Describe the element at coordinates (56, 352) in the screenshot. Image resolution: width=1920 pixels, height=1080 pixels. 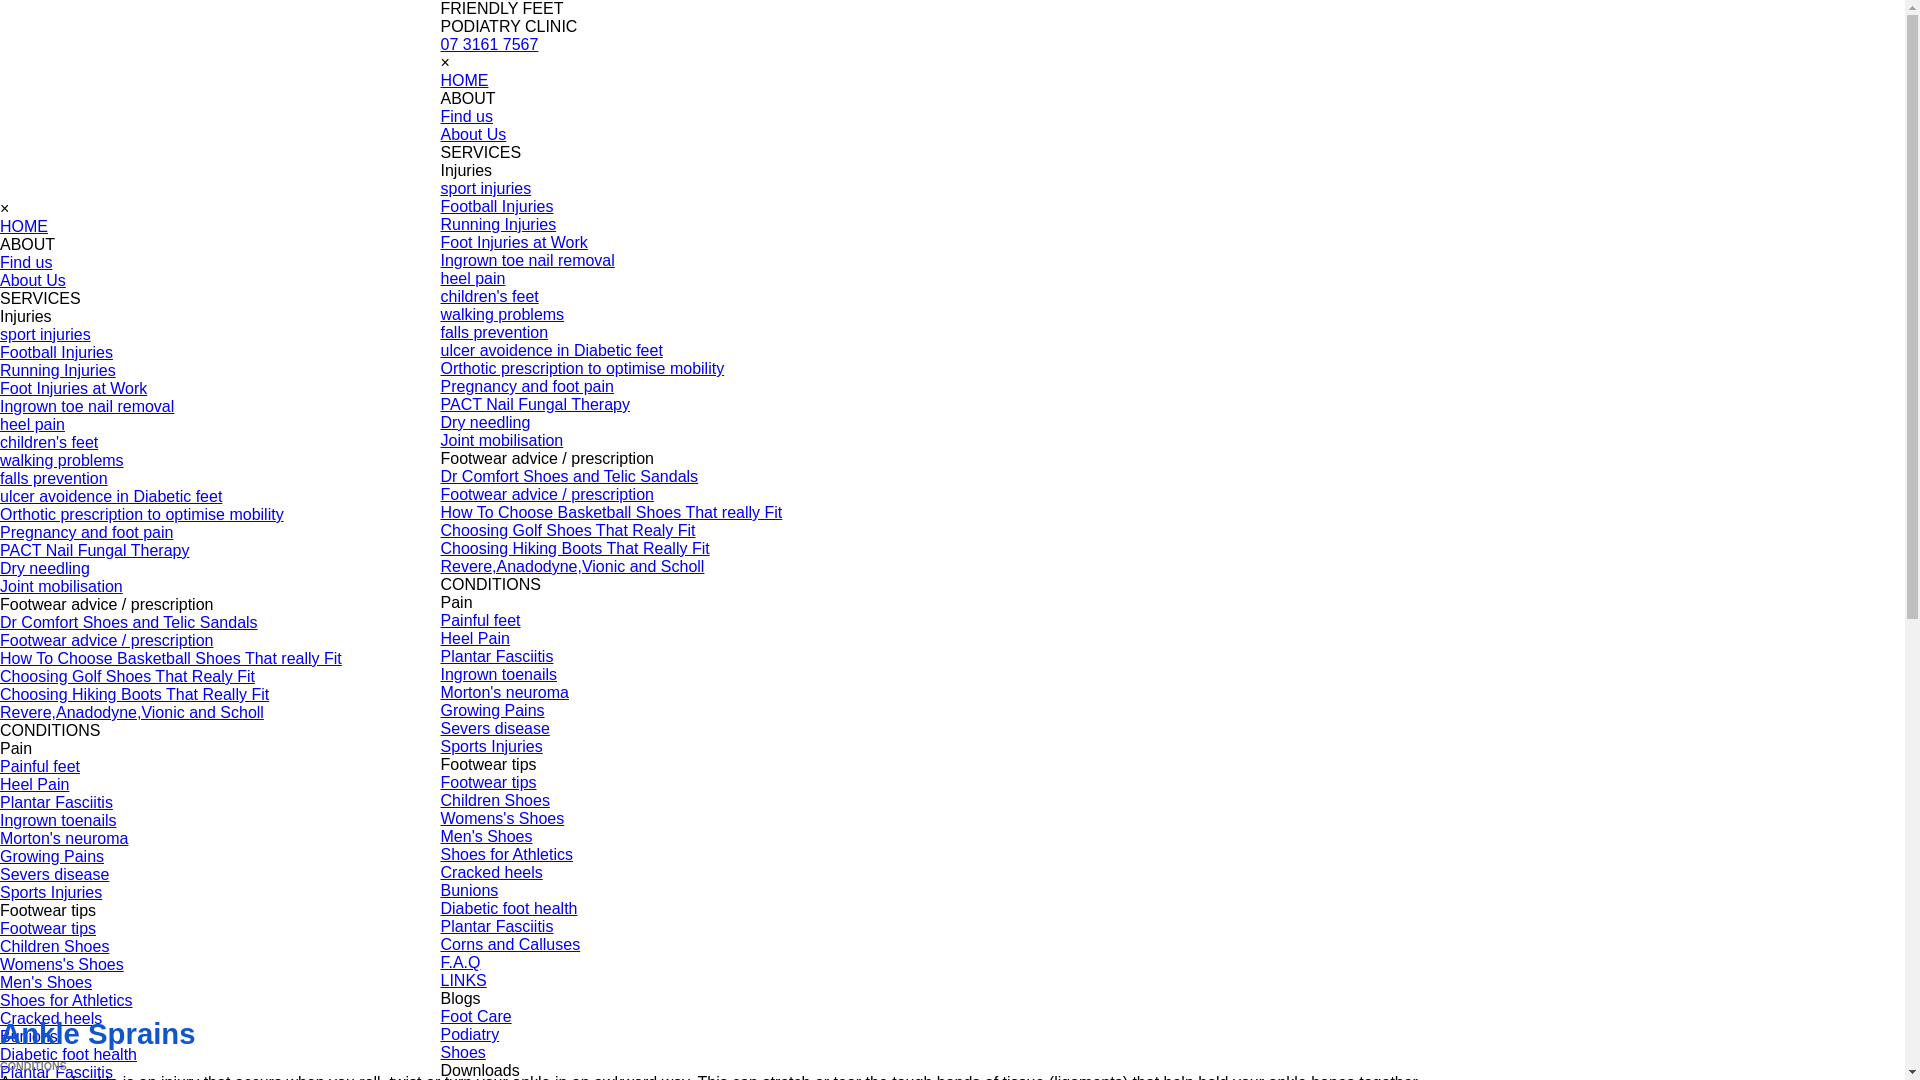
I see `Football Injuries` at that location.